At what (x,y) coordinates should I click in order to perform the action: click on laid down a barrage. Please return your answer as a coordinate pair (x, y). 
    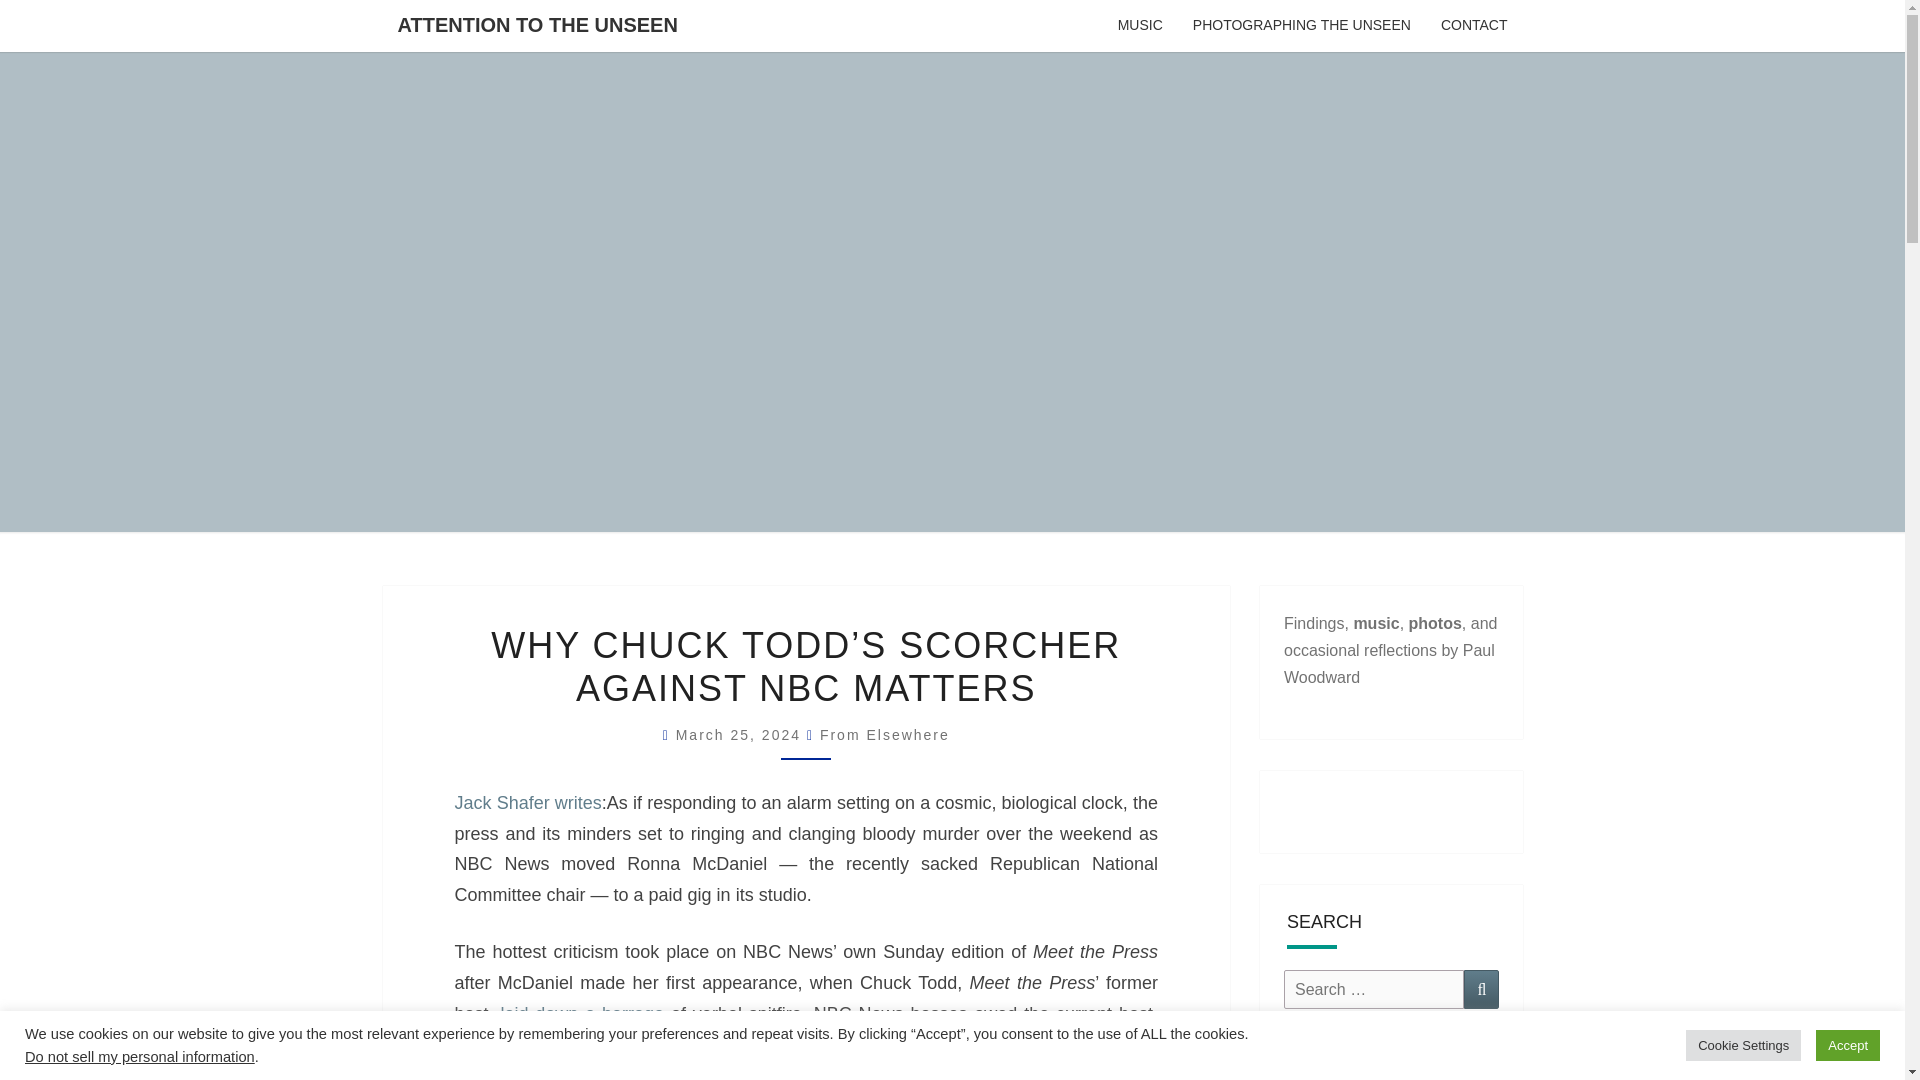
    Looking at the image, I should click on (582, 1014).